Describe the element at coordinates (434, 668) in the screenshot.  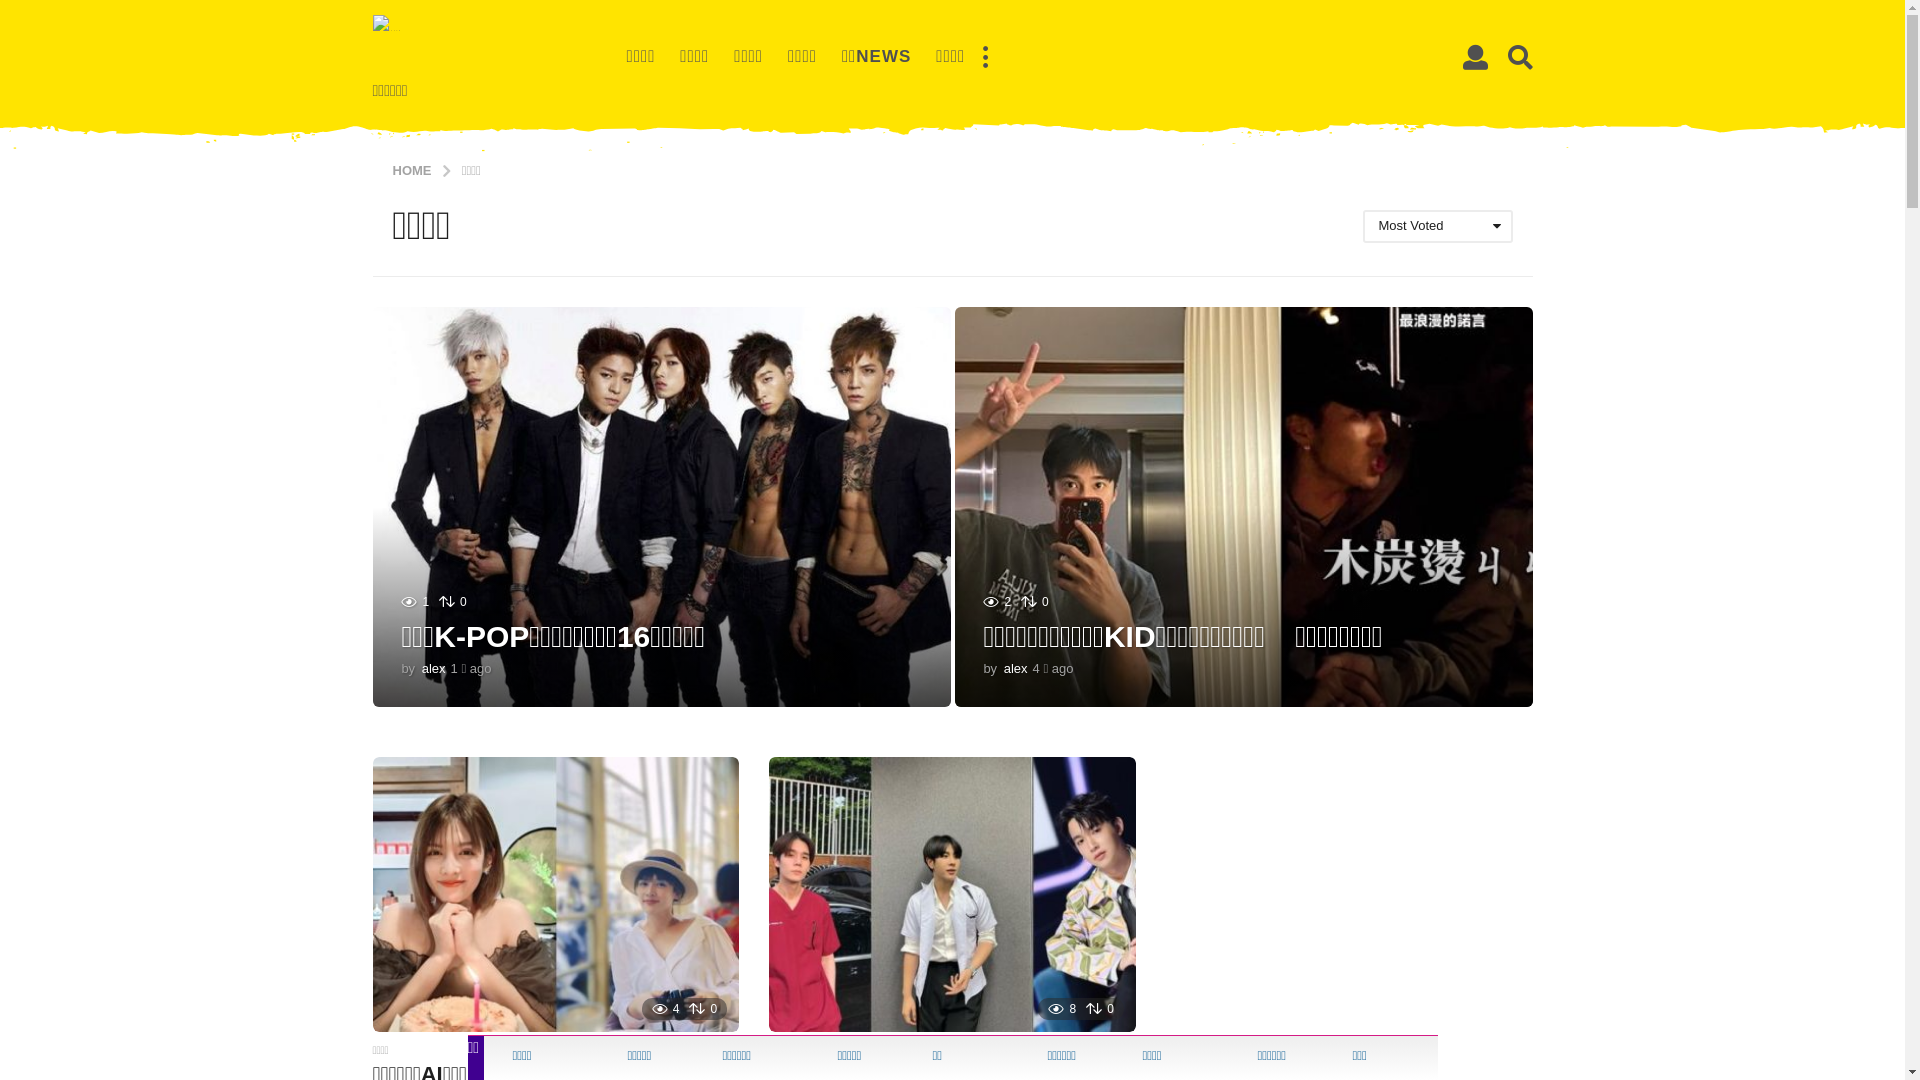
I see `alex` at that location.